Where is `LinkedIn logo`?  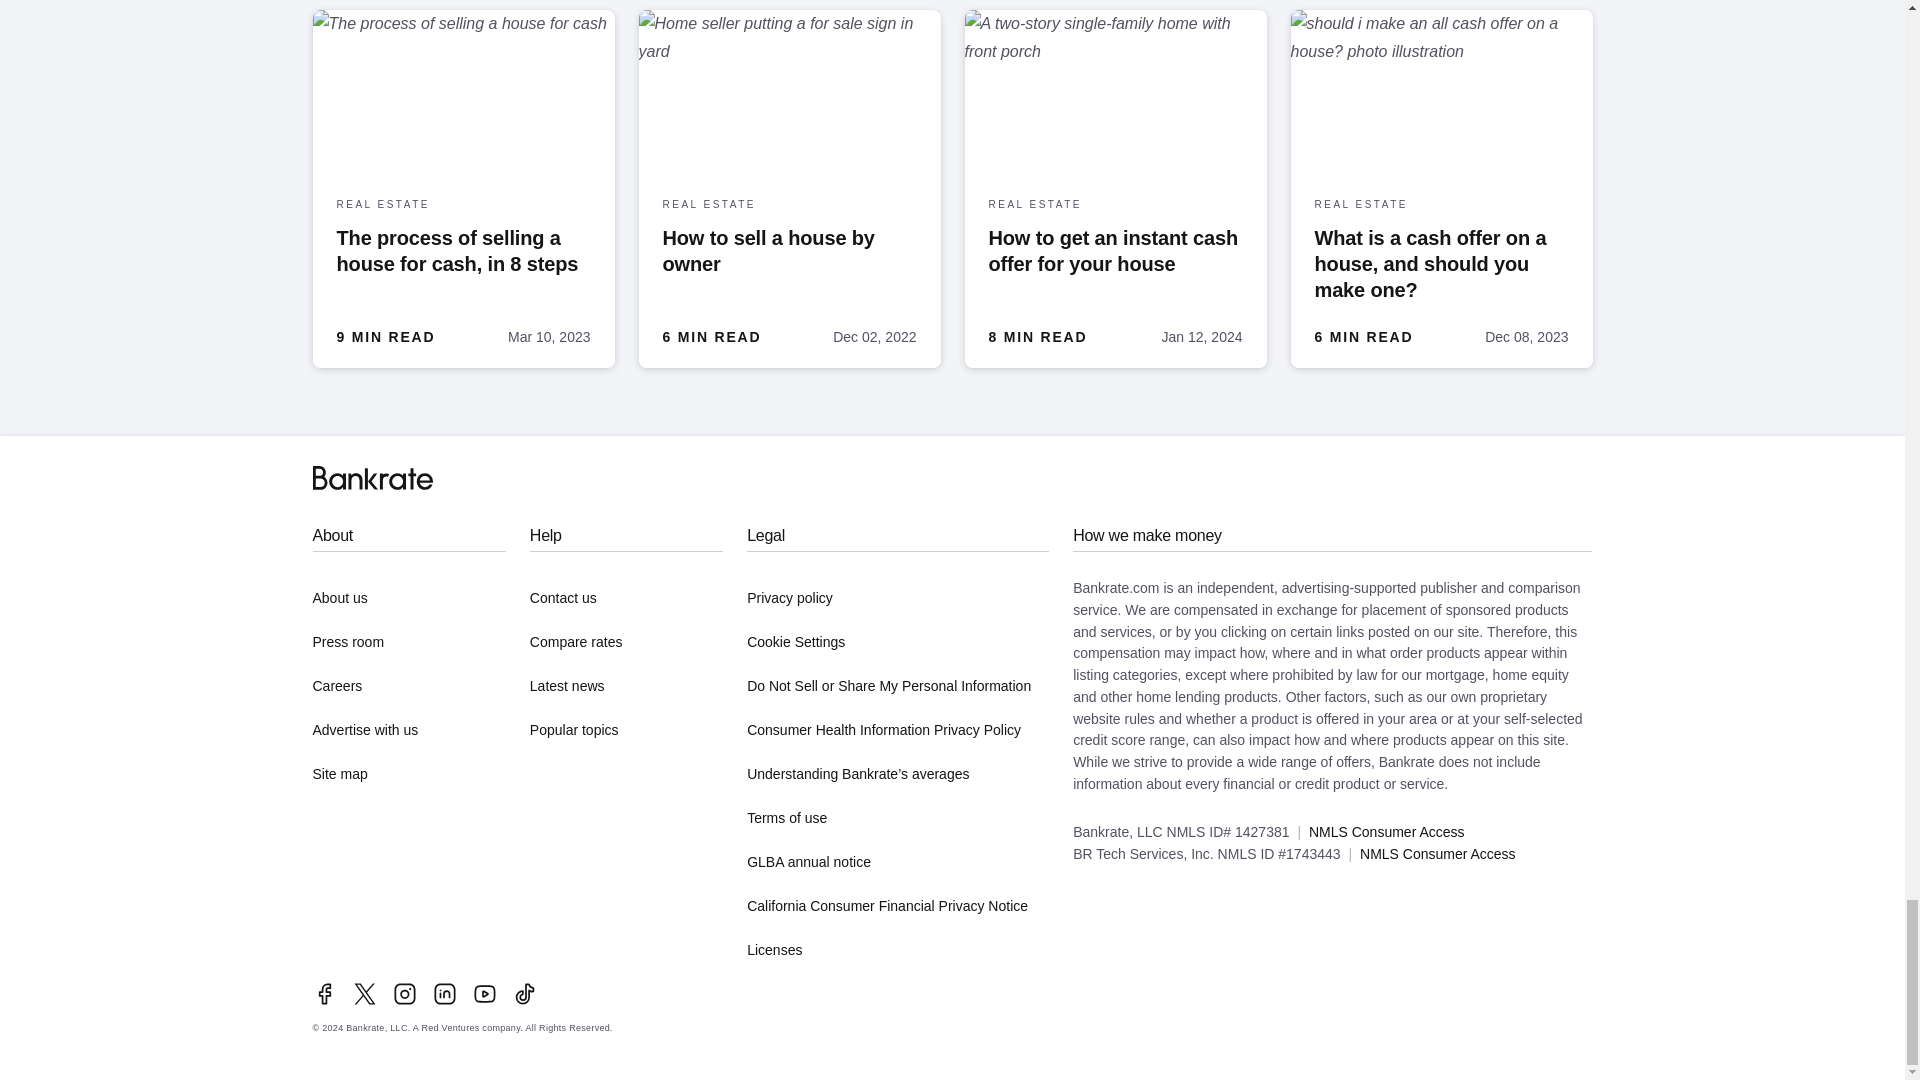 LinkedIn logo is located at coordinates (444, 993).